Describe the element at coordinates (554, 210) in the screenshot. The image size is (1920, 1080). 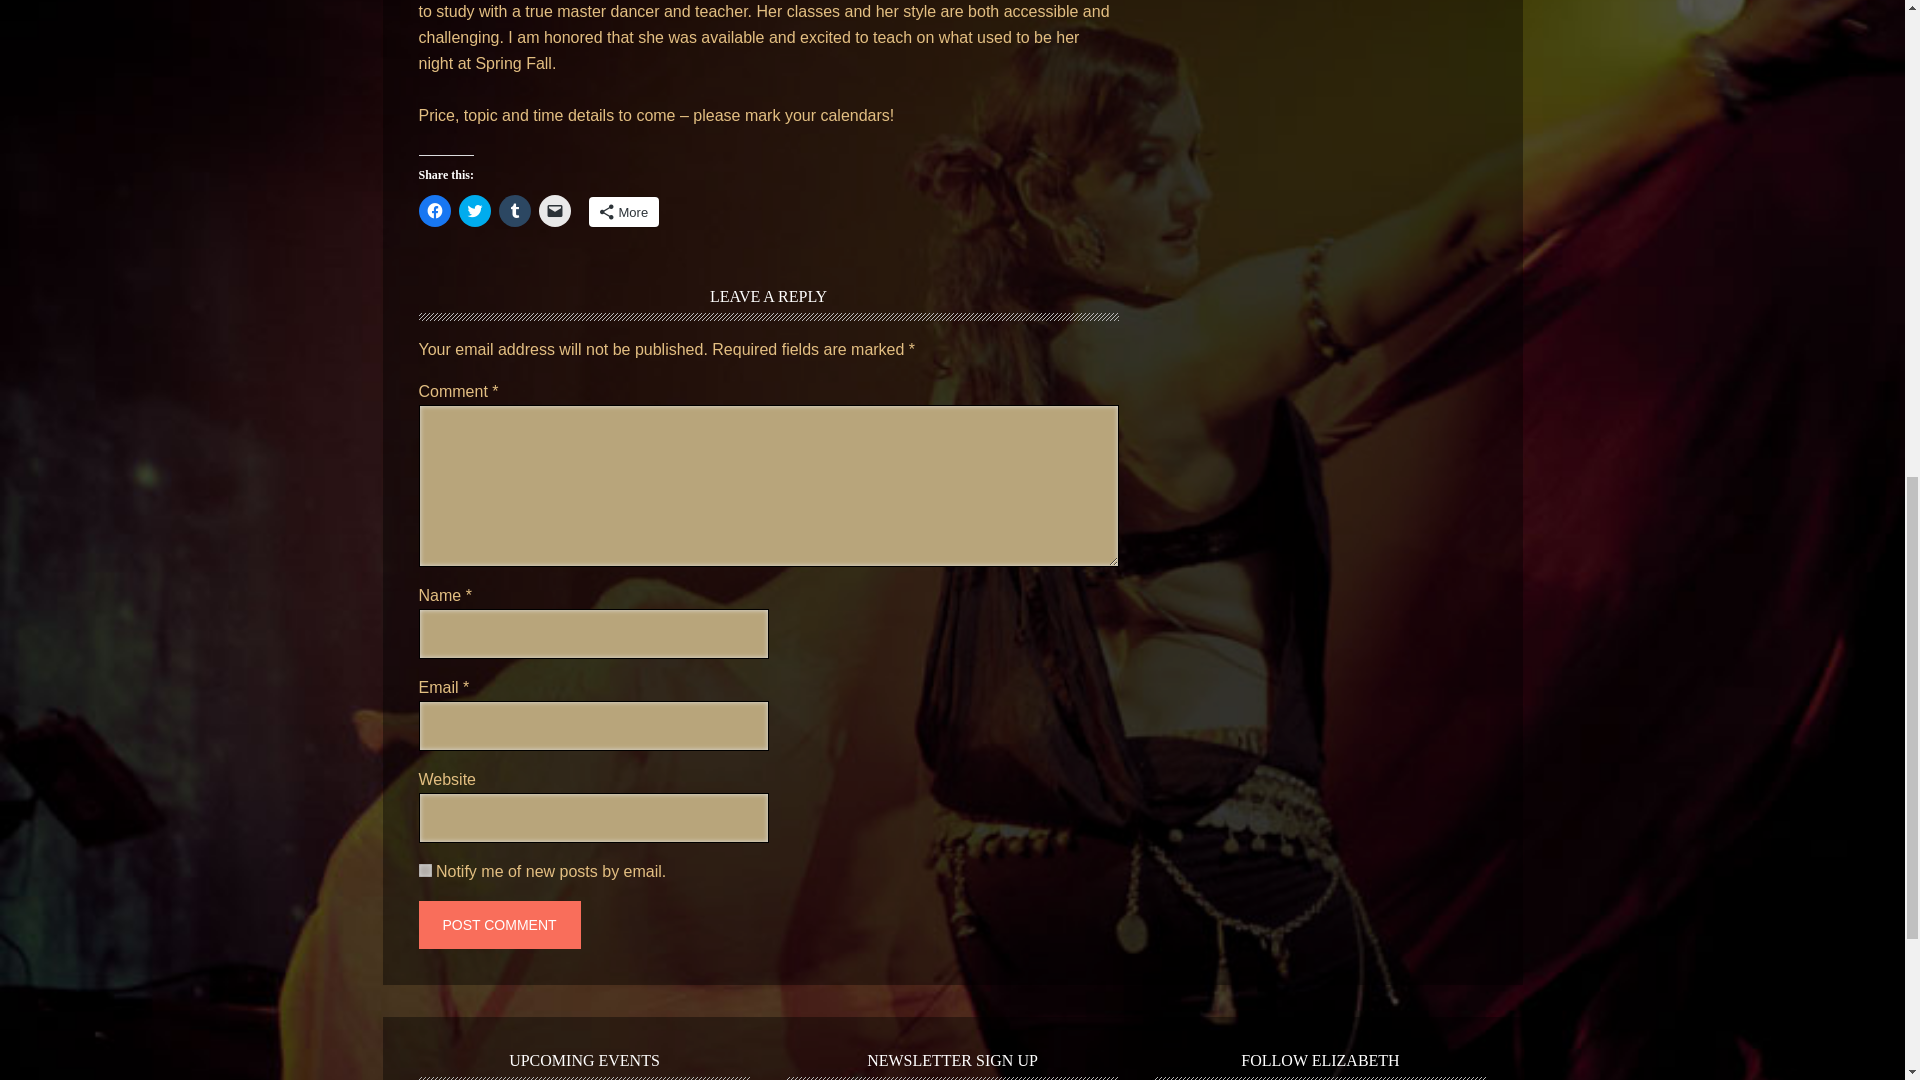
I see `Click to email a link to a friend` at that location.